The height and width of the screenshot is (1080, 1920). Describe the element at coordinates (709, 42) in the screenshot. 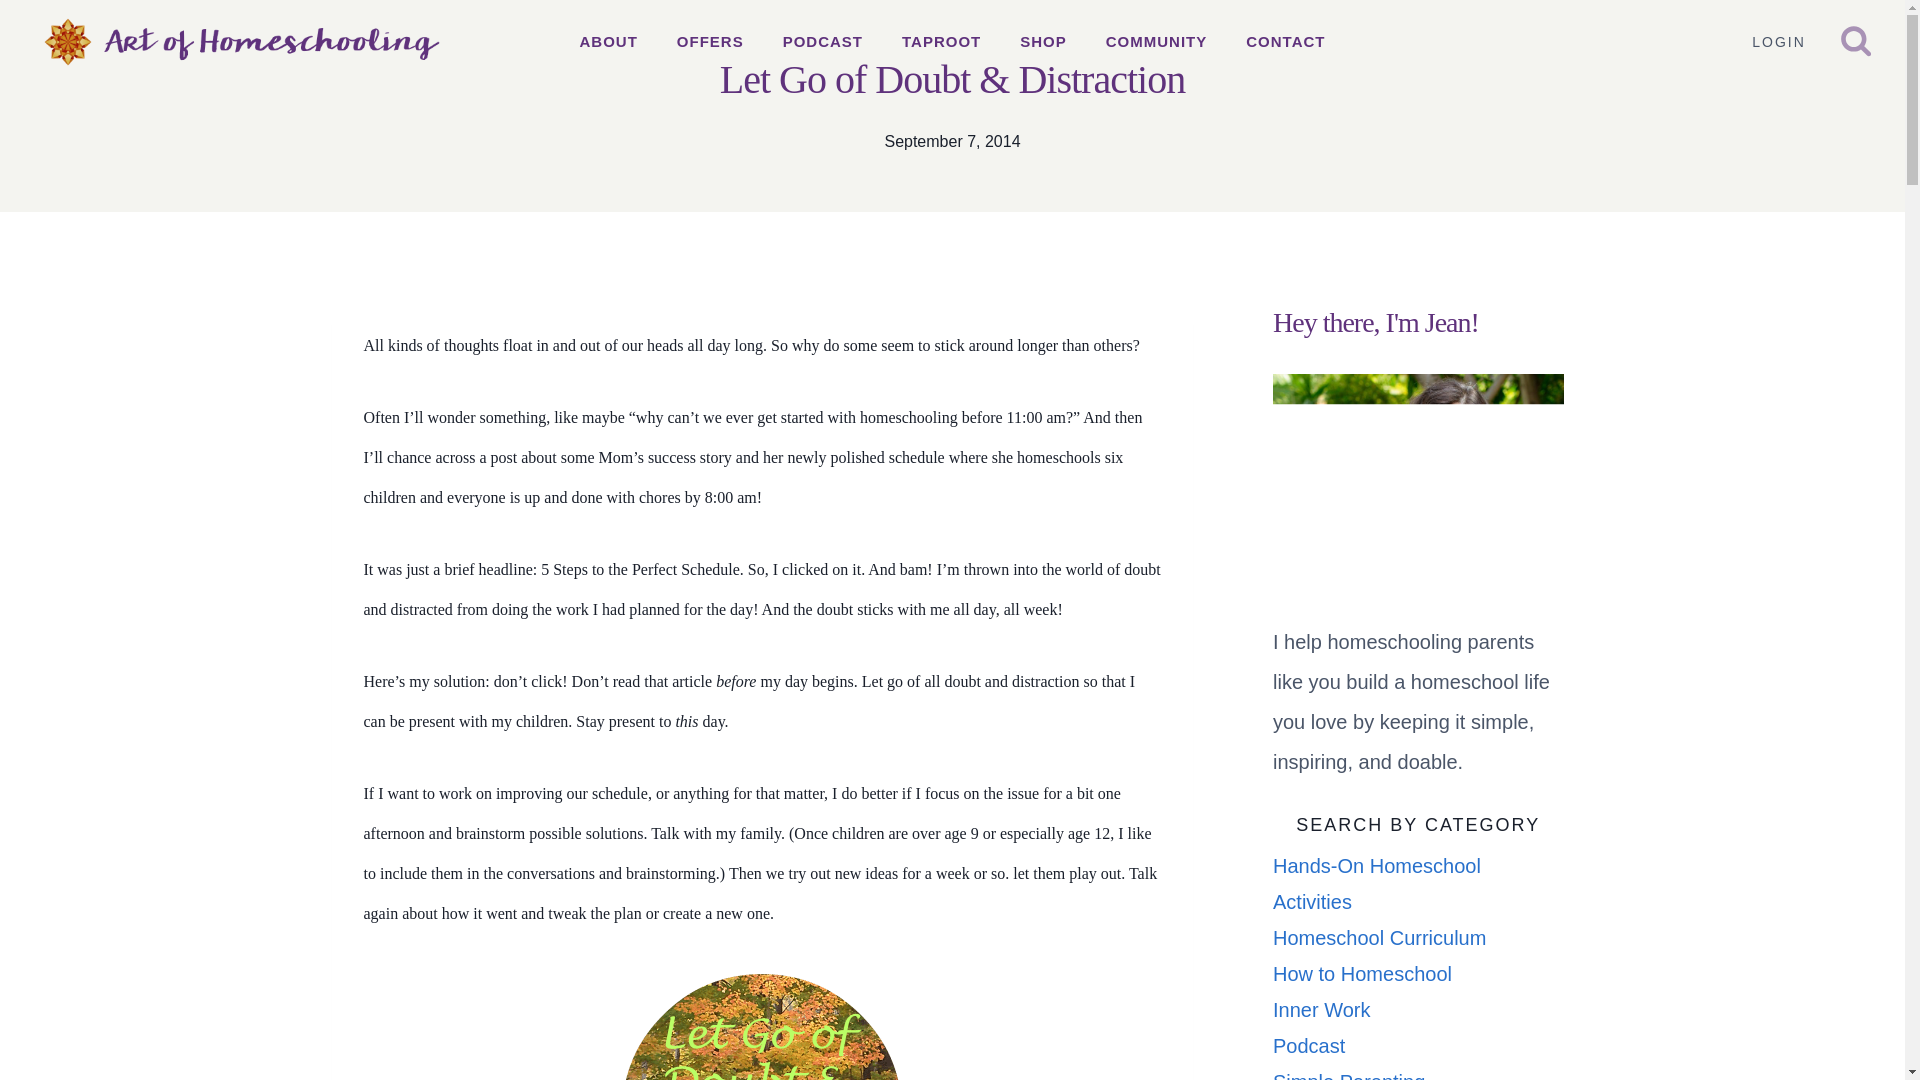

I see `OFFERS` at that location.